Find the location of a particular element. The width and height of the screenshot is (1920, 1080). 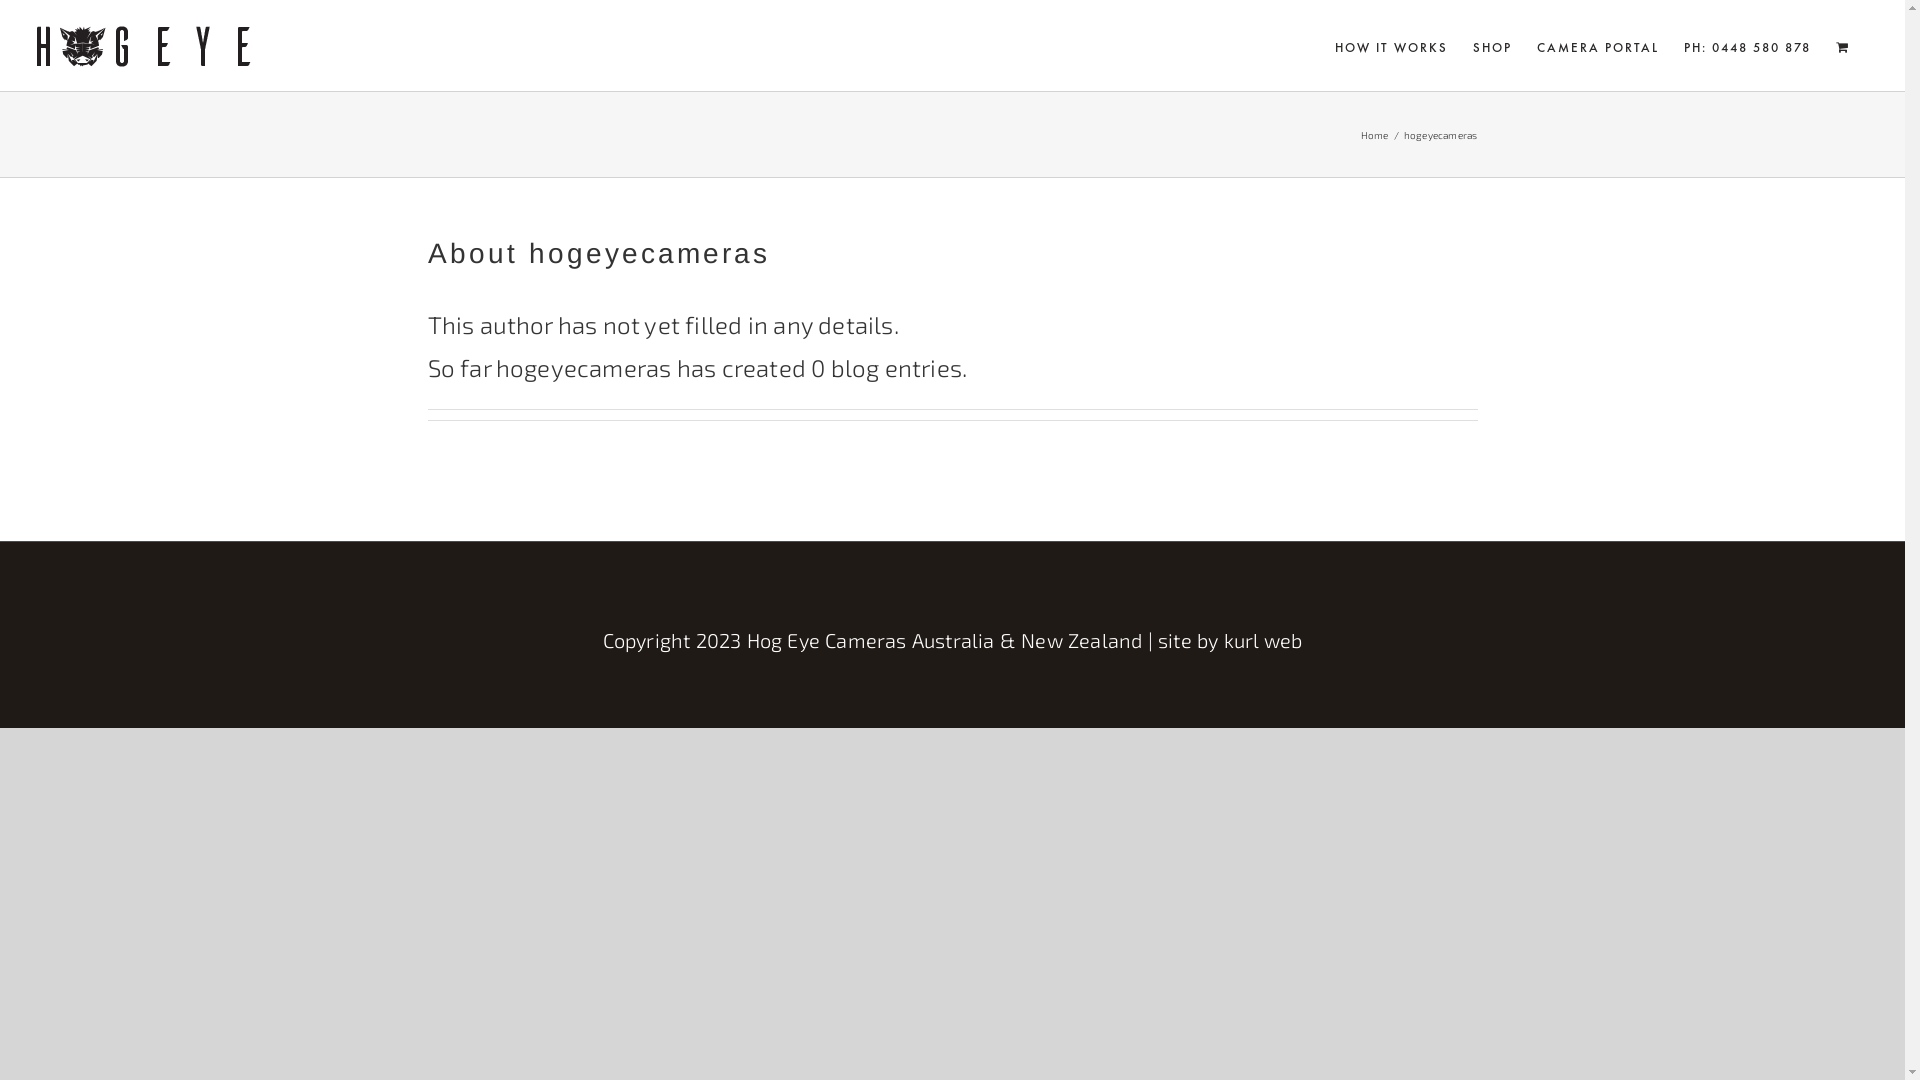

HOW IT WORKS is located at coordinates (1392, 46).